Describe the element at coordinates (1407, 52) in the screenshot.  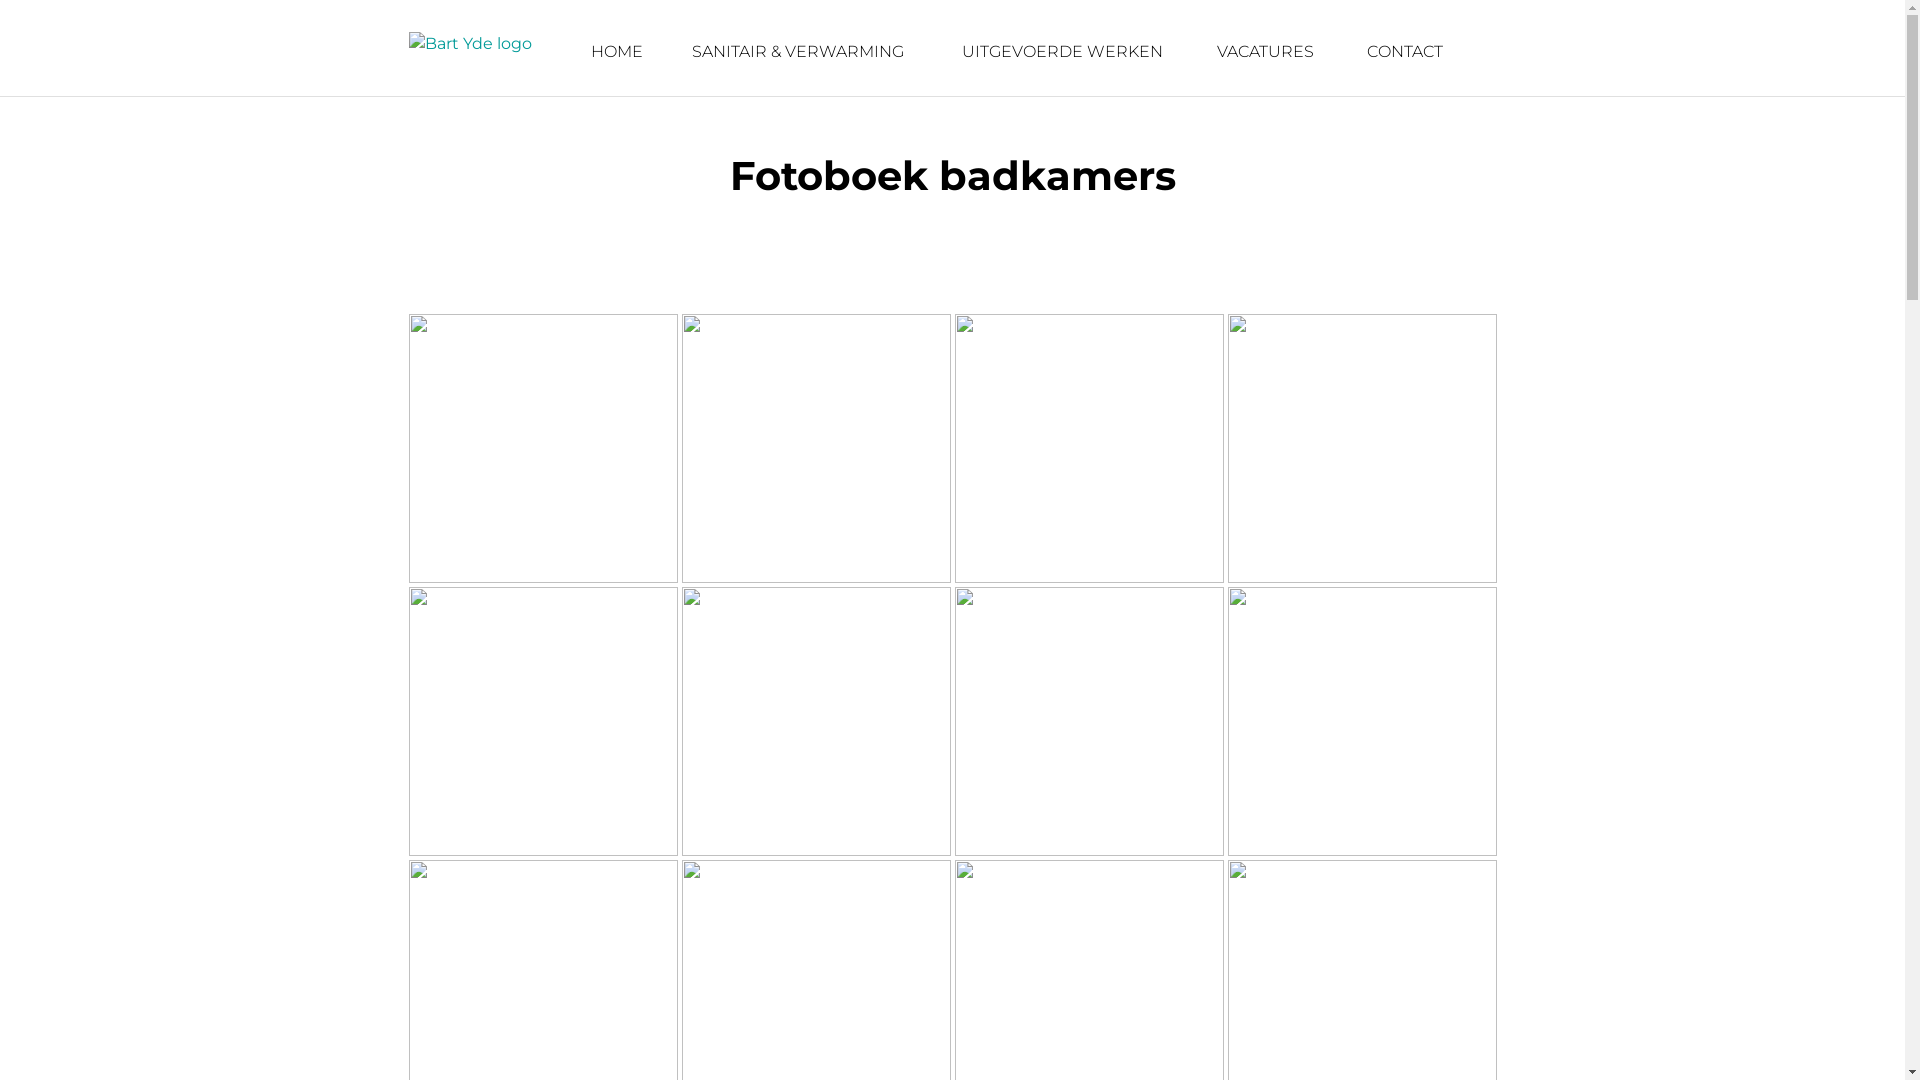
I see `CONTACT` at that location.